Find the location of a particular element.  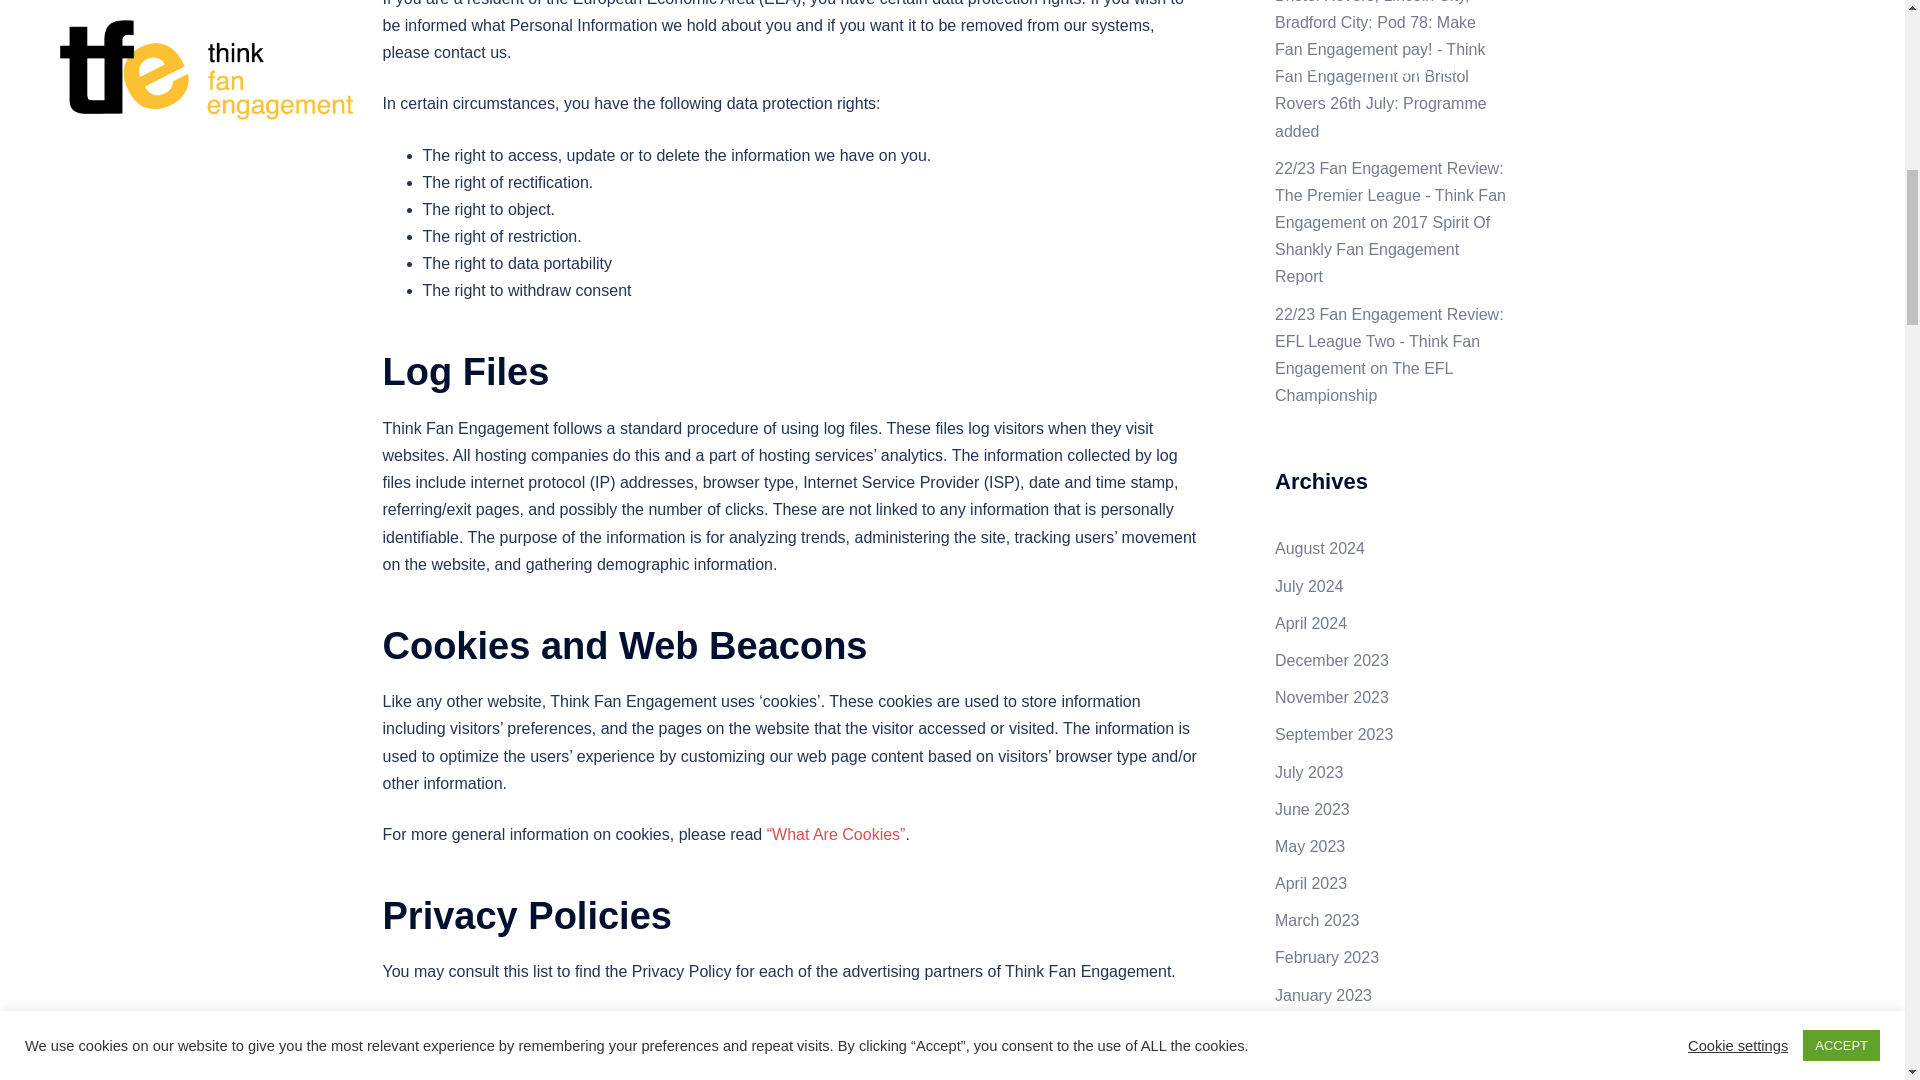

April 2024 is located at coordinates (1310, 622).